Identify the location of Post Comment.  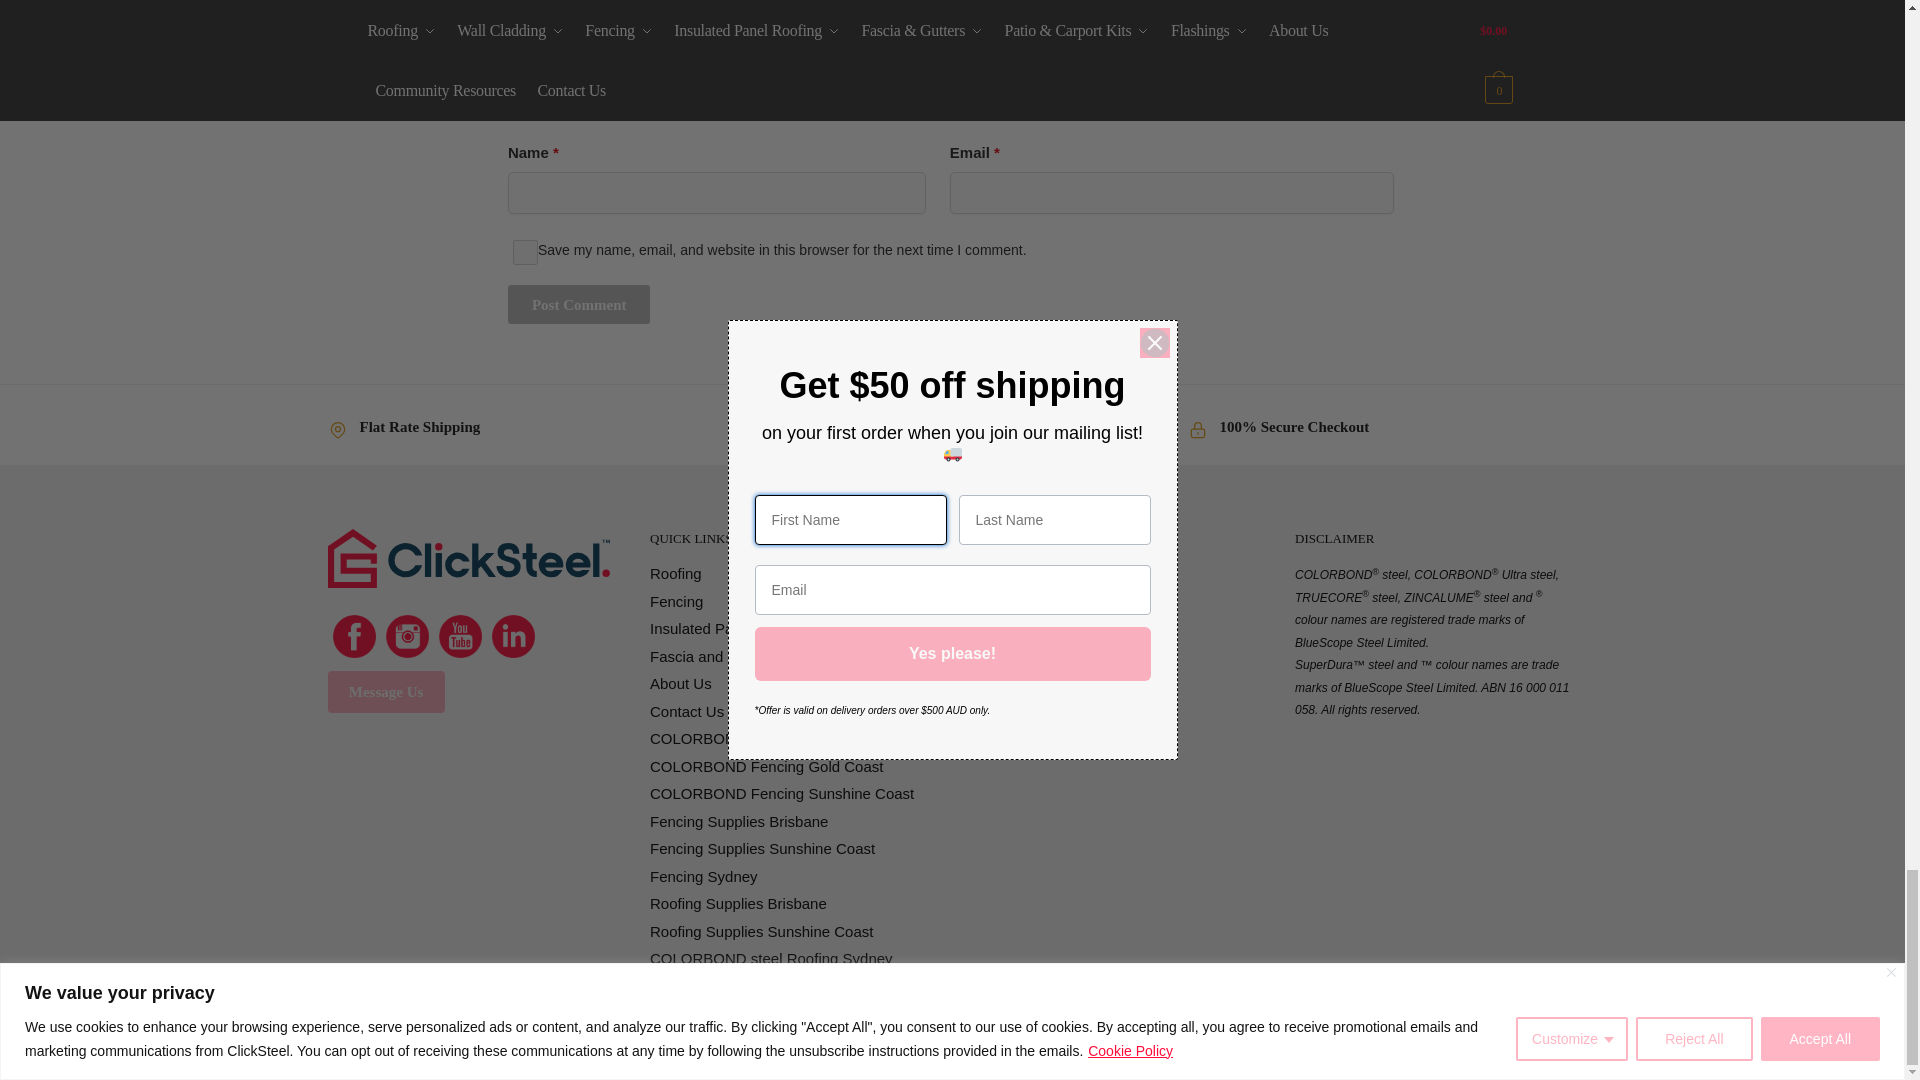
(579, 304).